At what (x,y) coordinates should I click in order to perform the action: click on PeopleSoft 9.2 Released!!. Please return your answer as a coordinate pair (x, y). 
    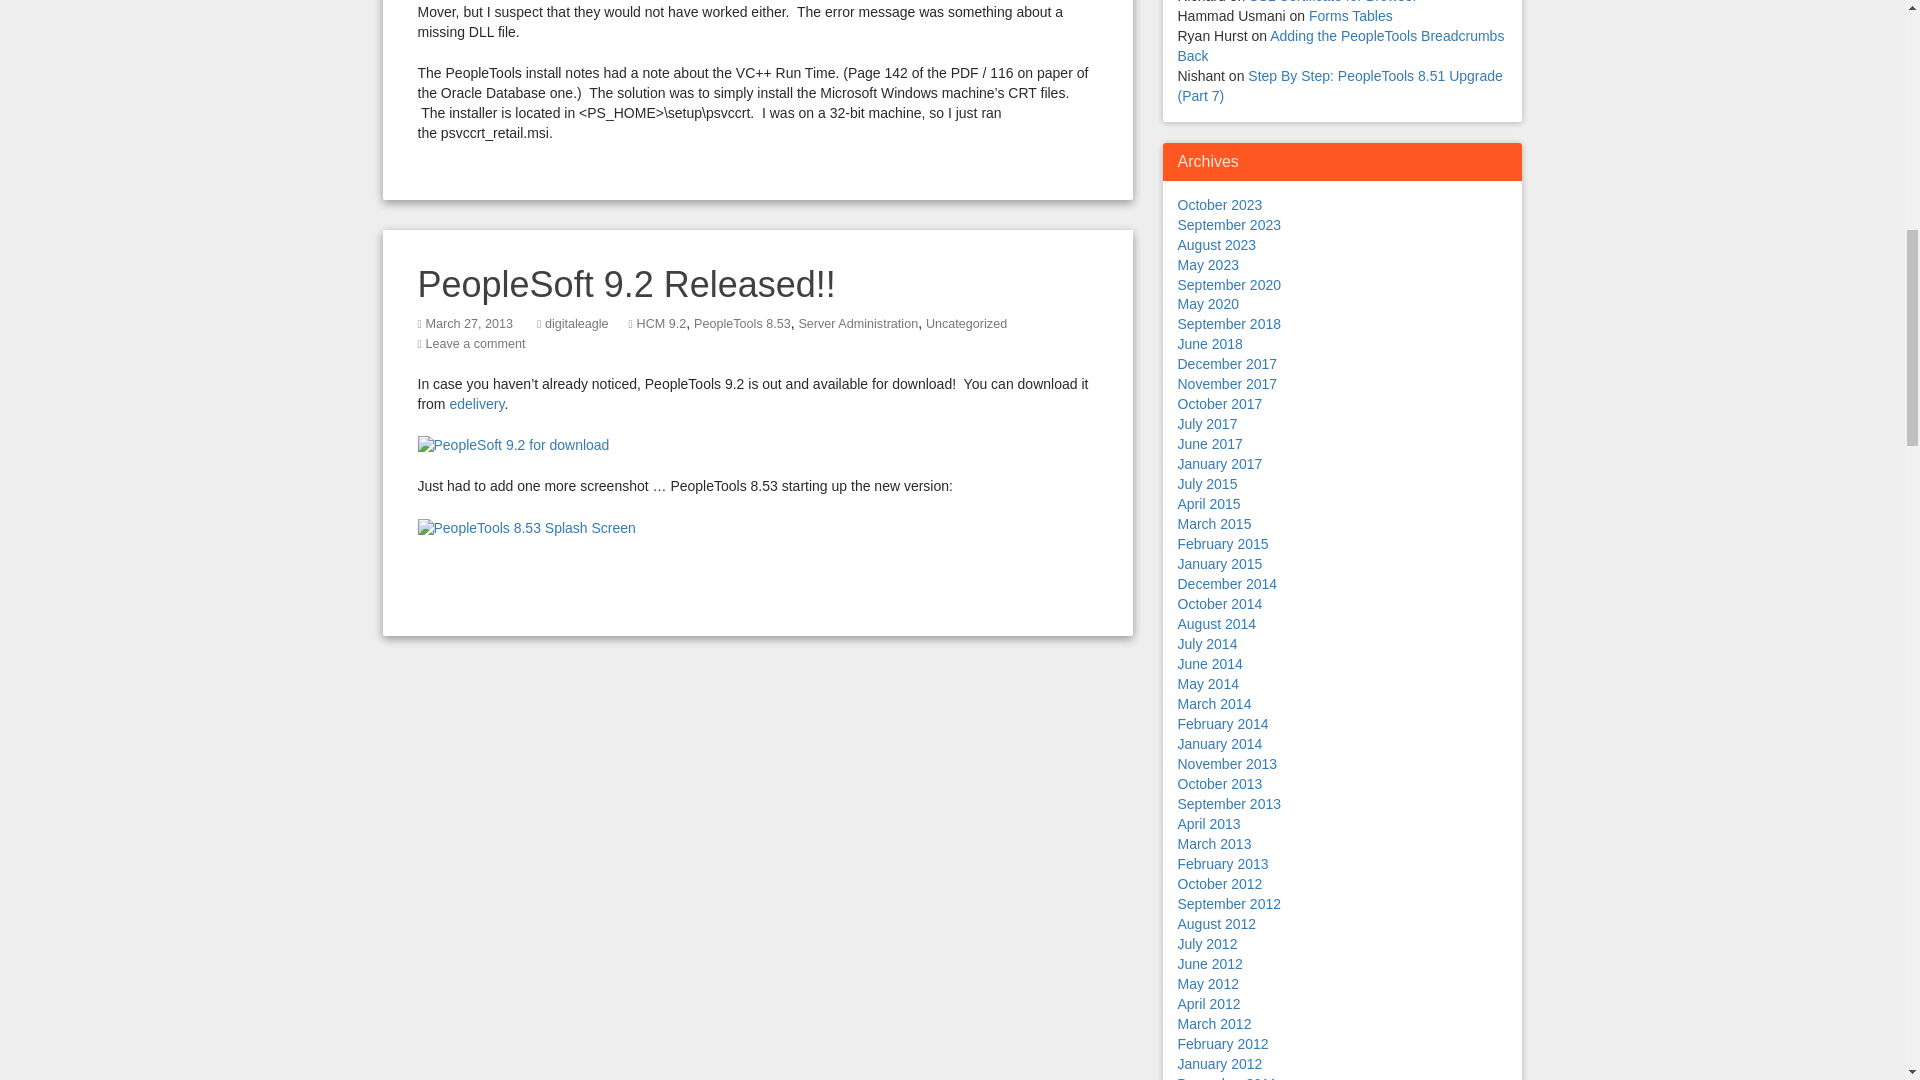
    Looking at the image, I should click on (626, 284).